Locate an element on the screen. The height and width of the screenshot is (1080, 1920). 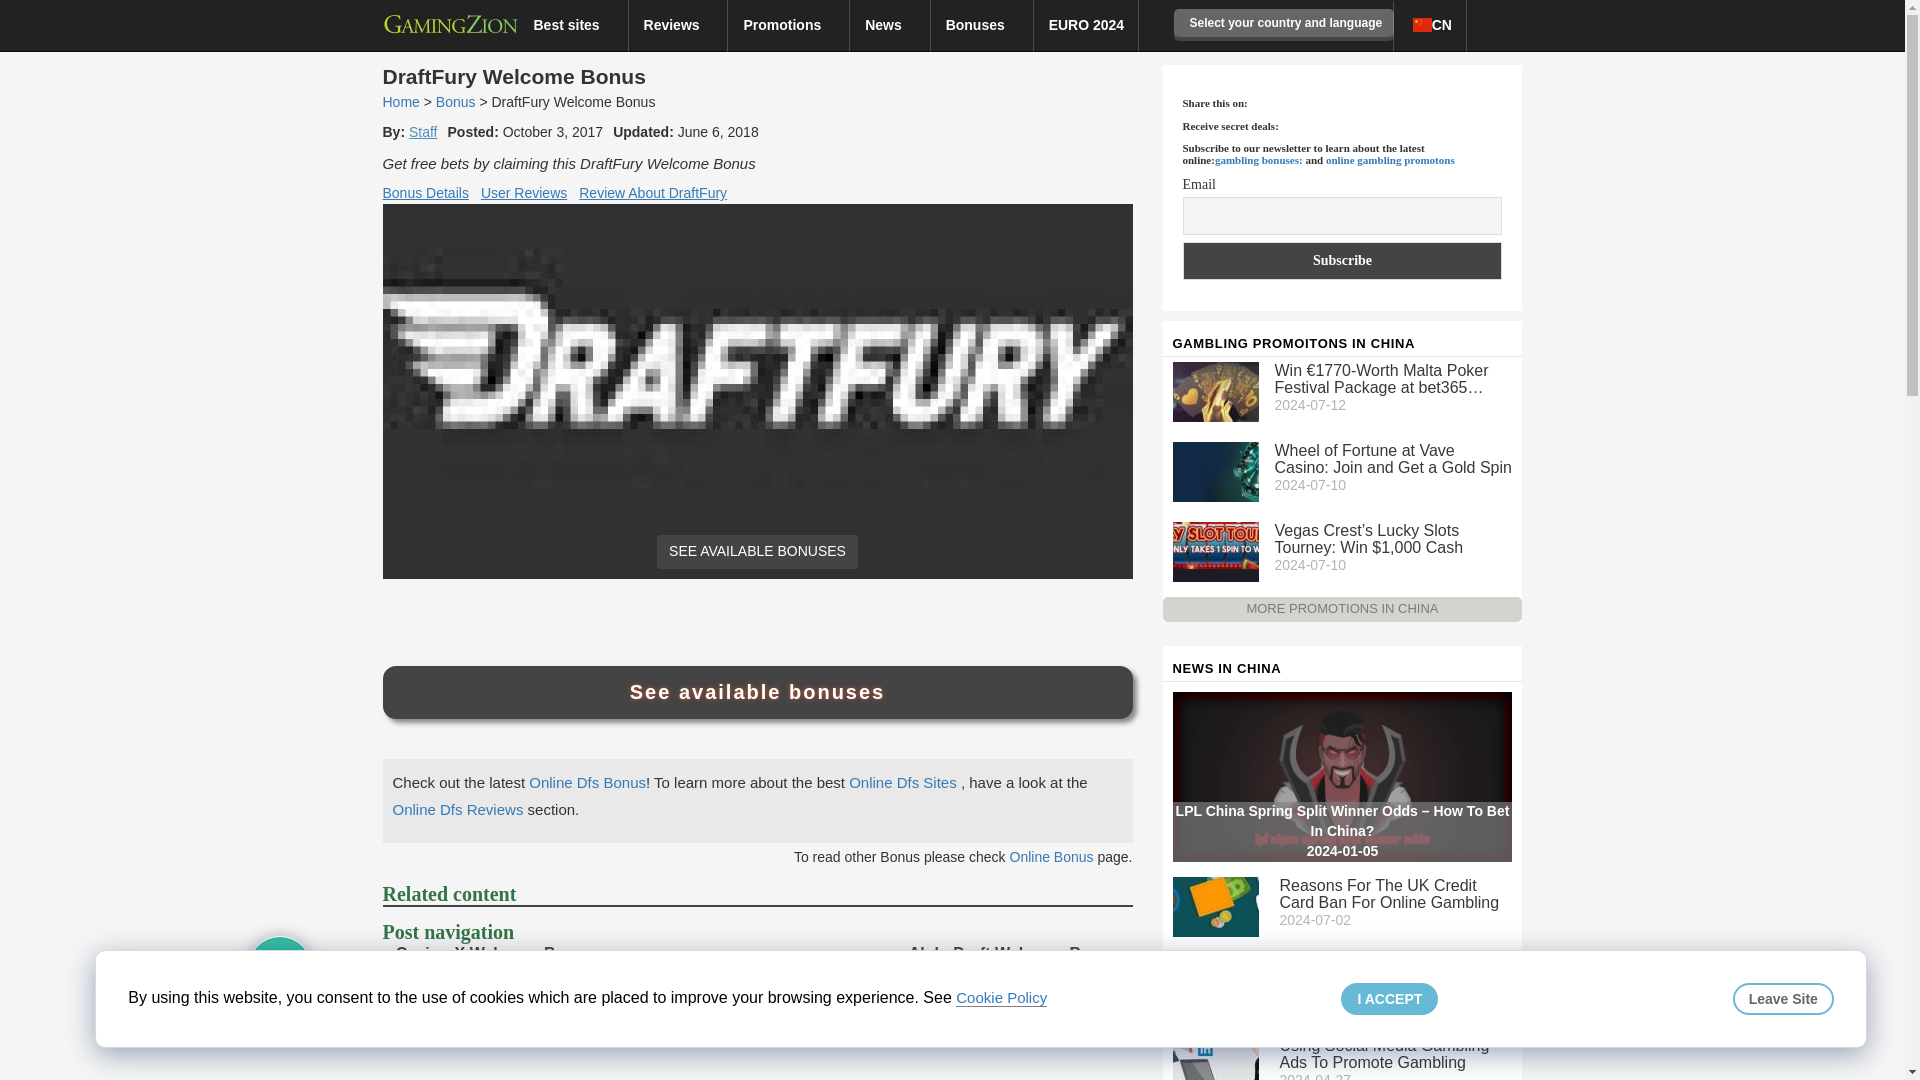
Subscribe is located at coordinates (1342, 260).